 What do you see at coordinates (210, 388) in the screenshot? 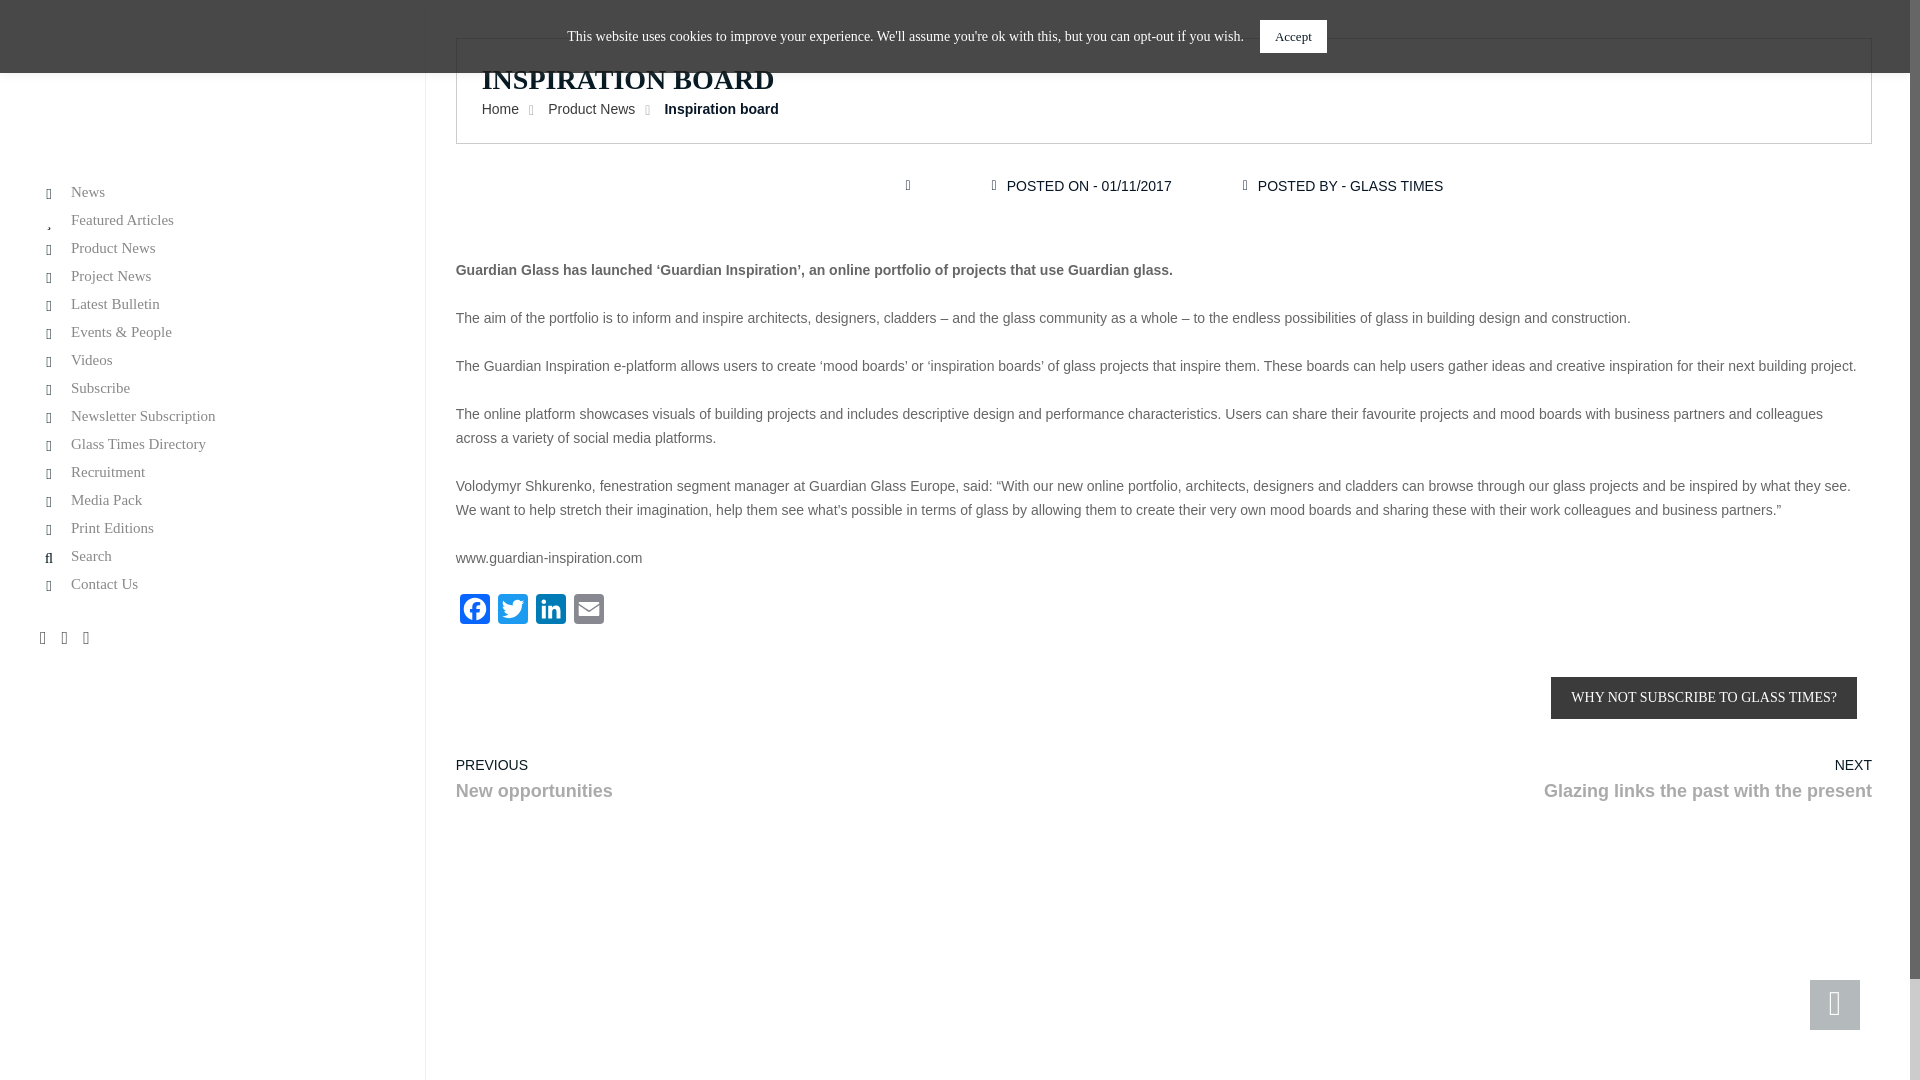
I see `Subscribe` at bounding box center [210, 388].